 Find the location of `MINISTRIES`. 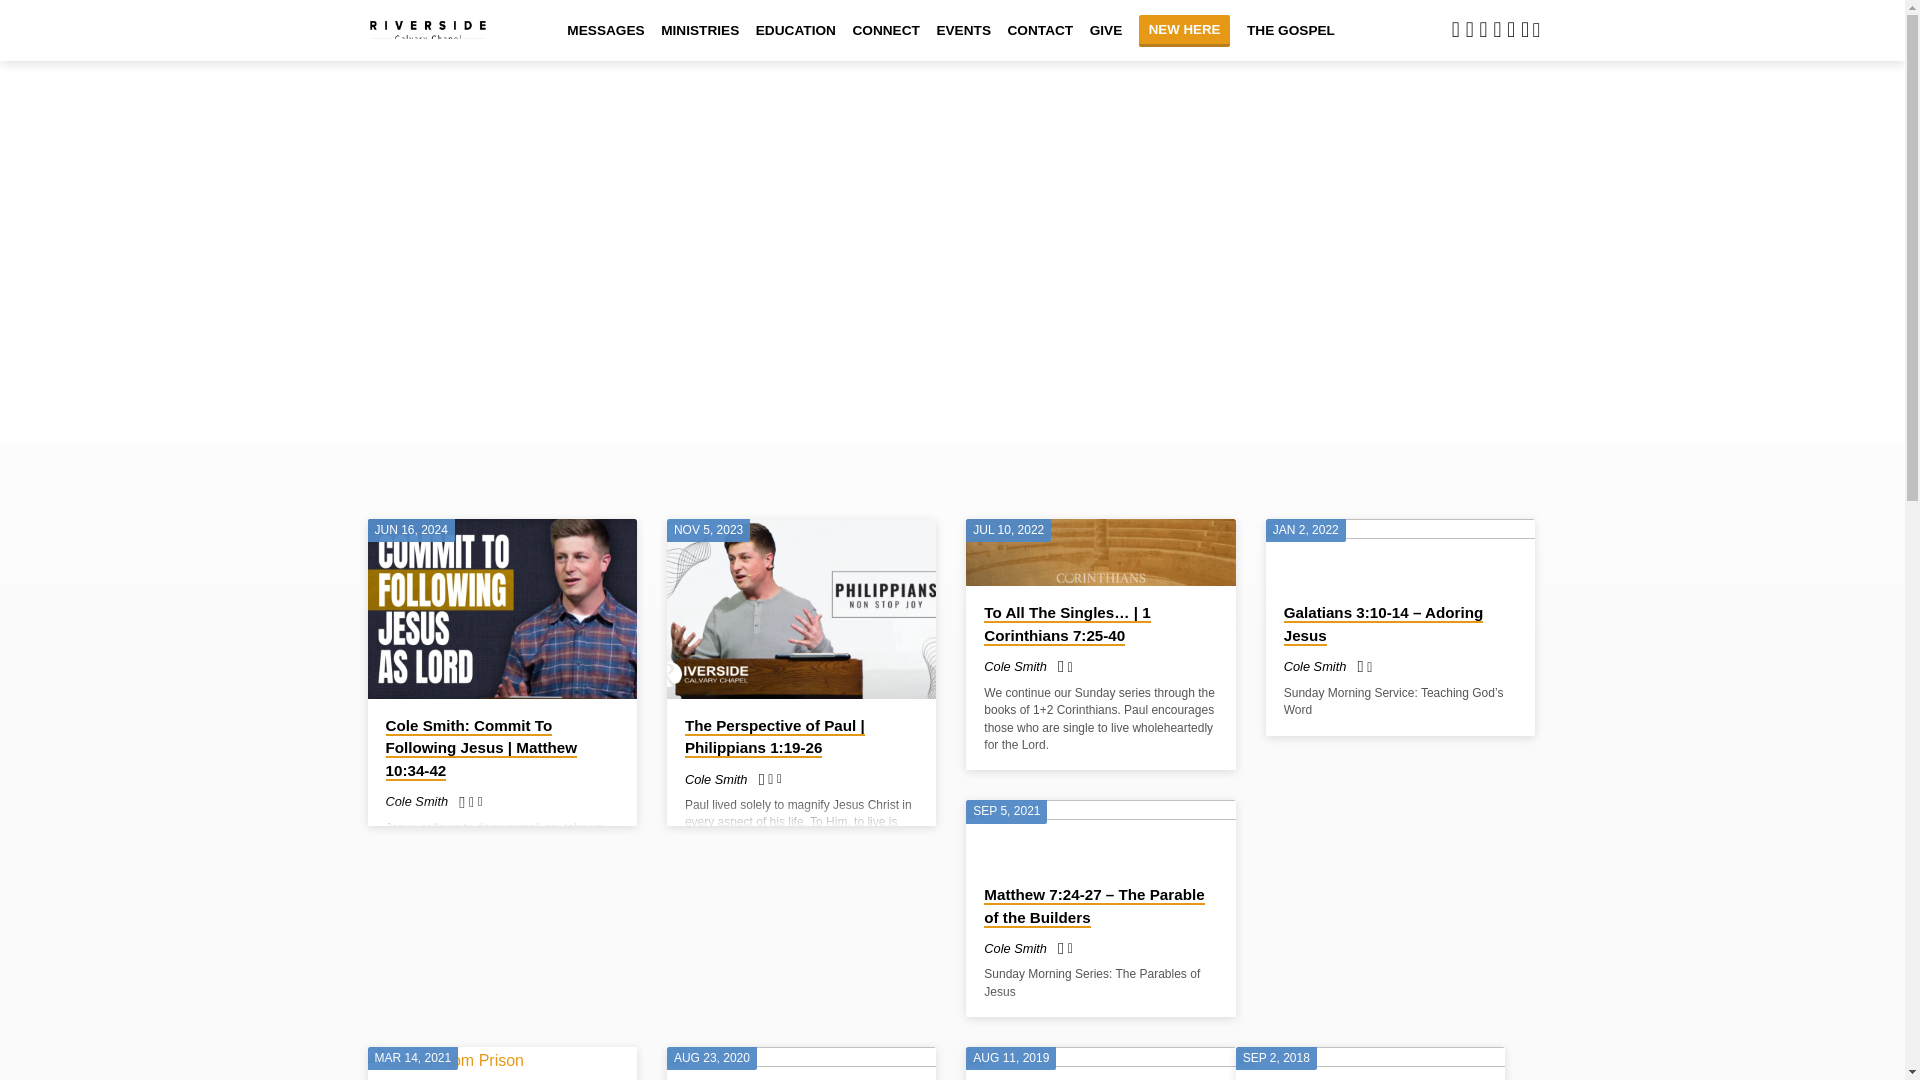

MINISTRIES is located at coordinates (700, 42).